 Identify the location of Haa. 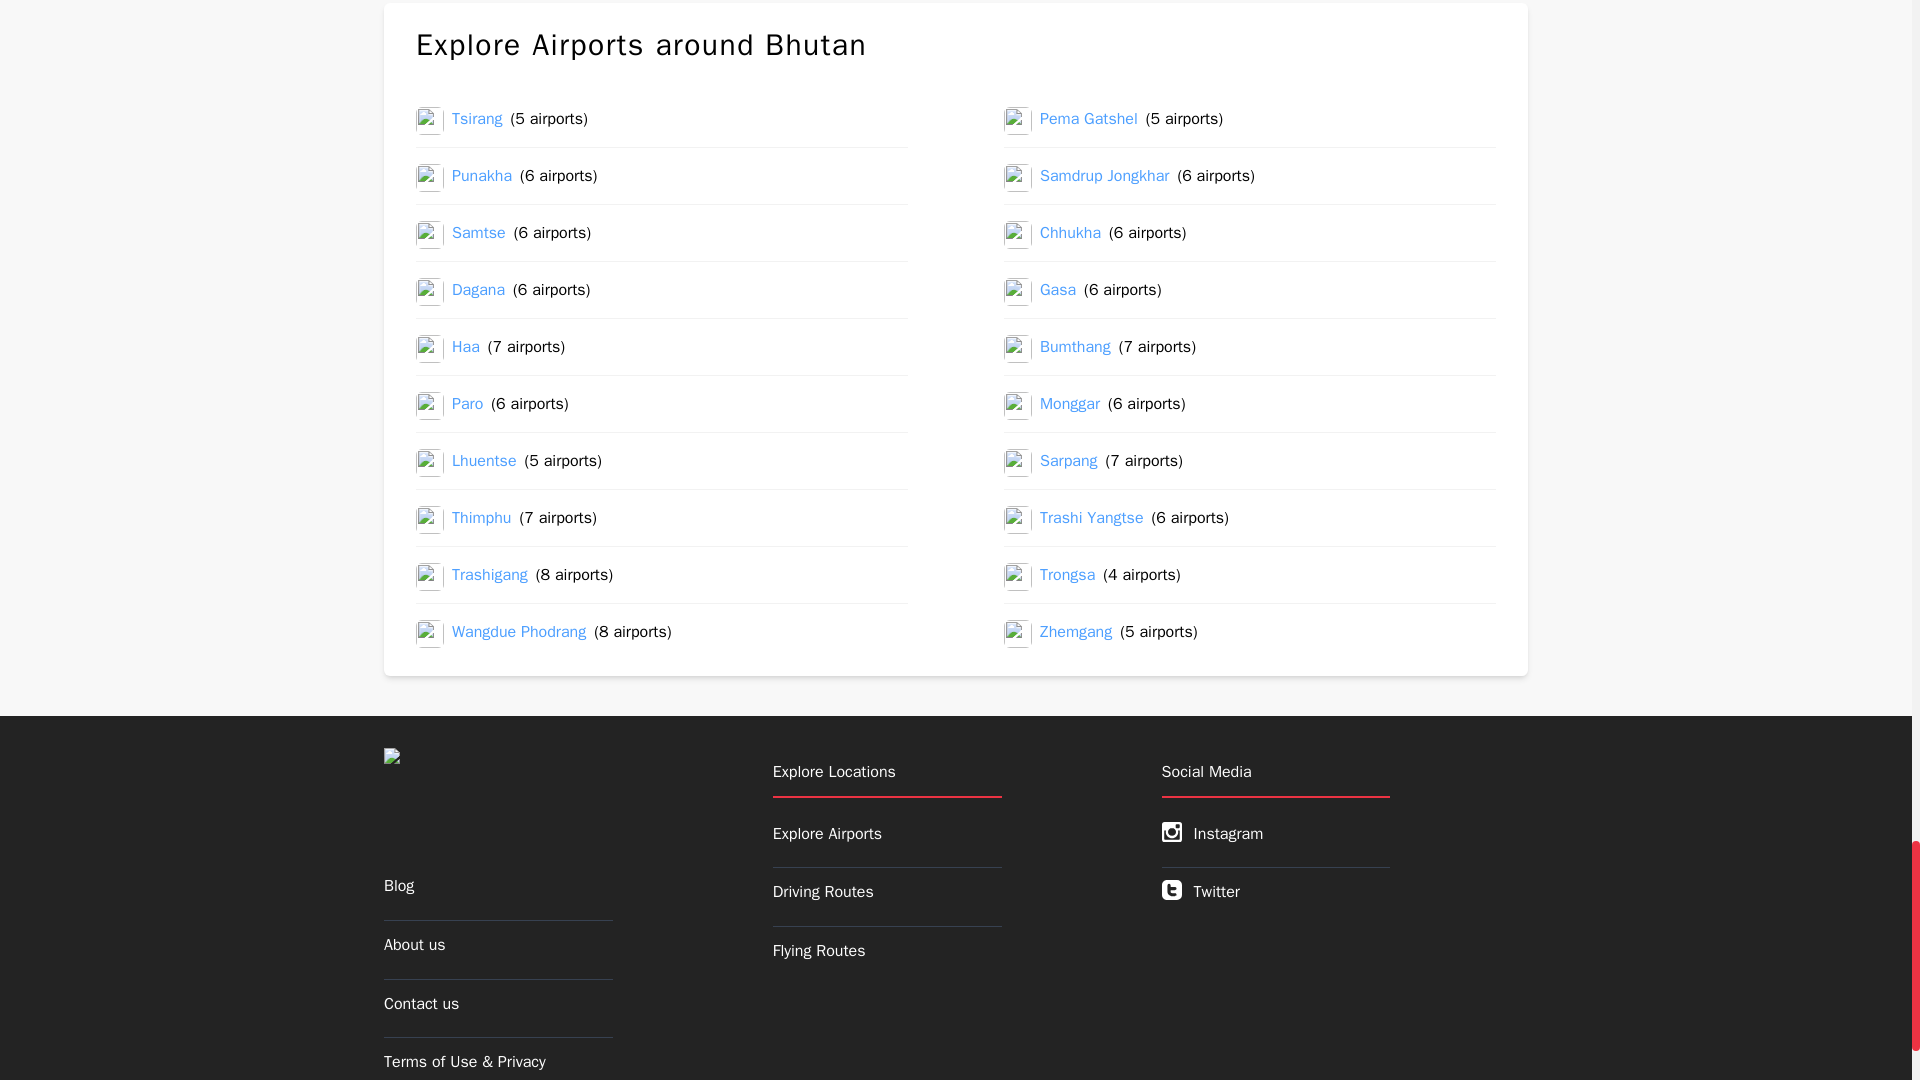
(466, 348).